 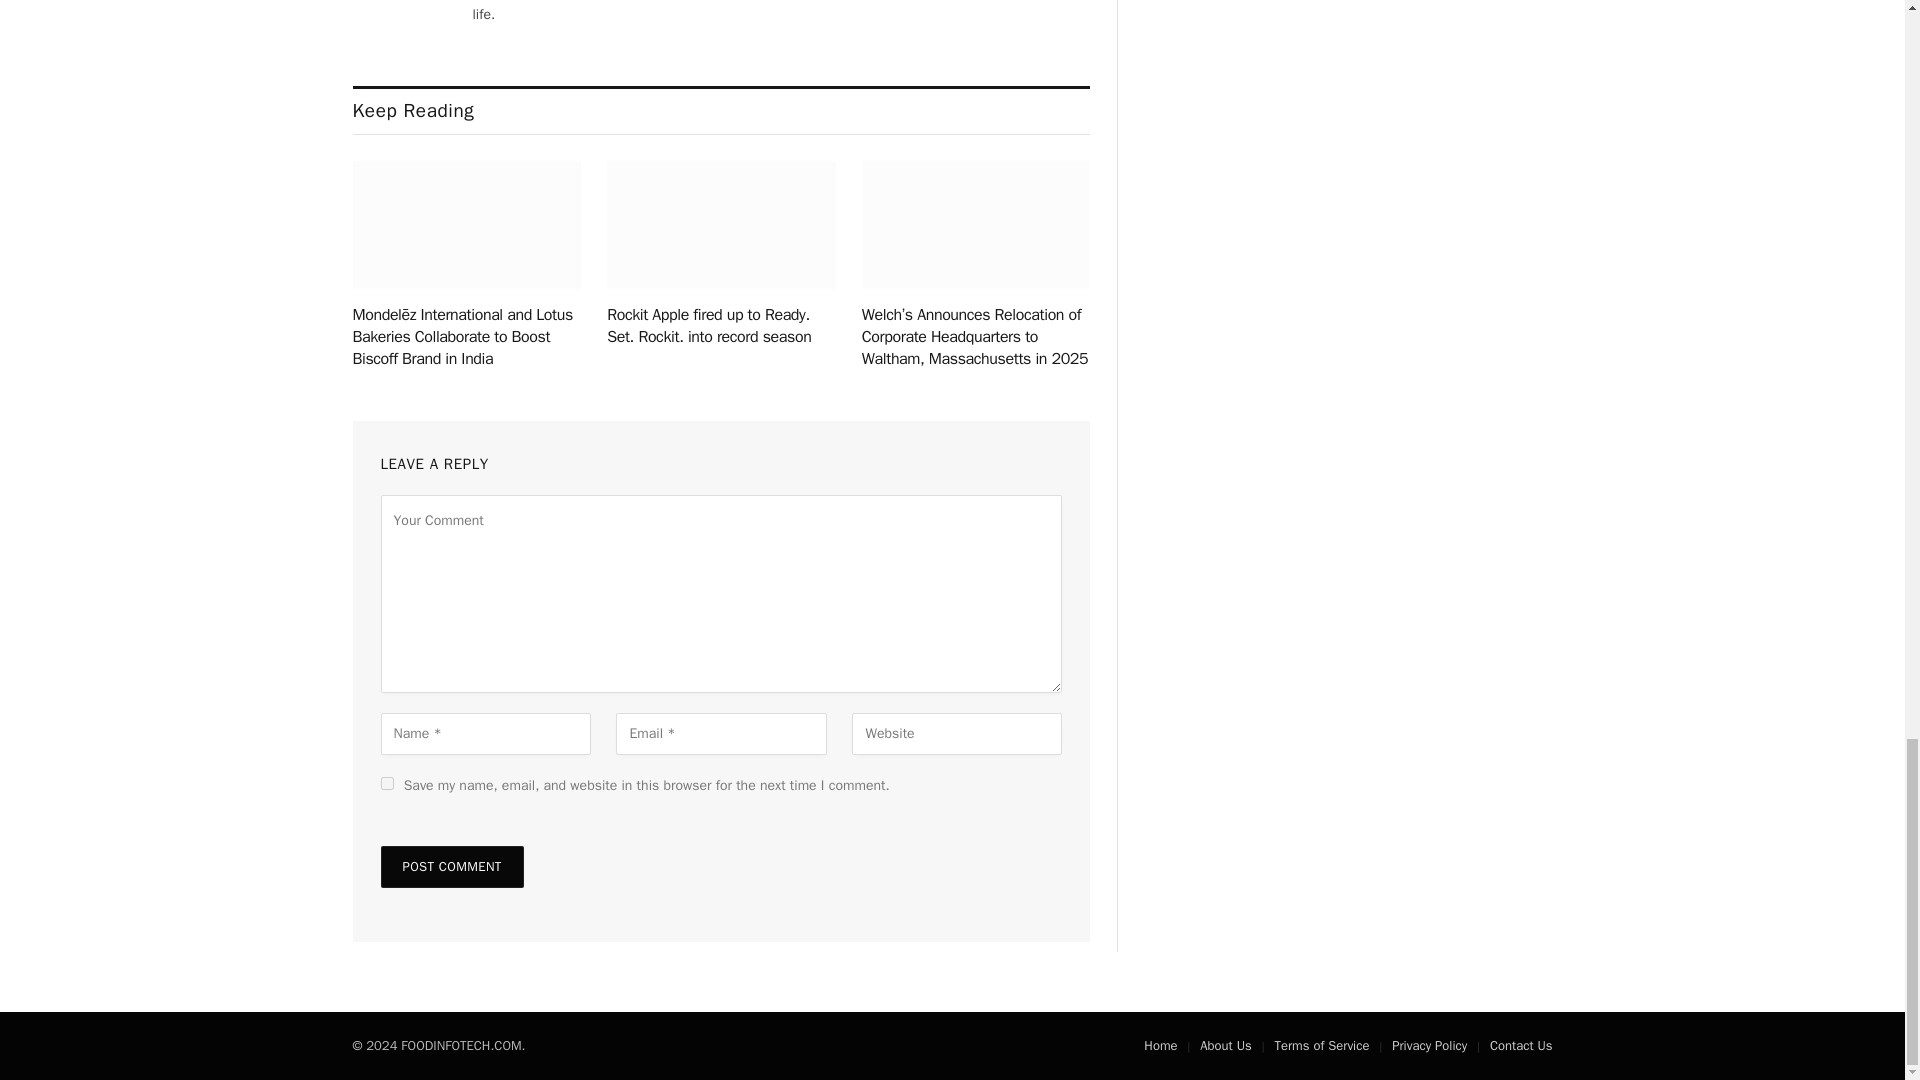 What do you see at coordinates (386, 782) in the screenshot?
I see `yes` at bounding box center [386, 782].